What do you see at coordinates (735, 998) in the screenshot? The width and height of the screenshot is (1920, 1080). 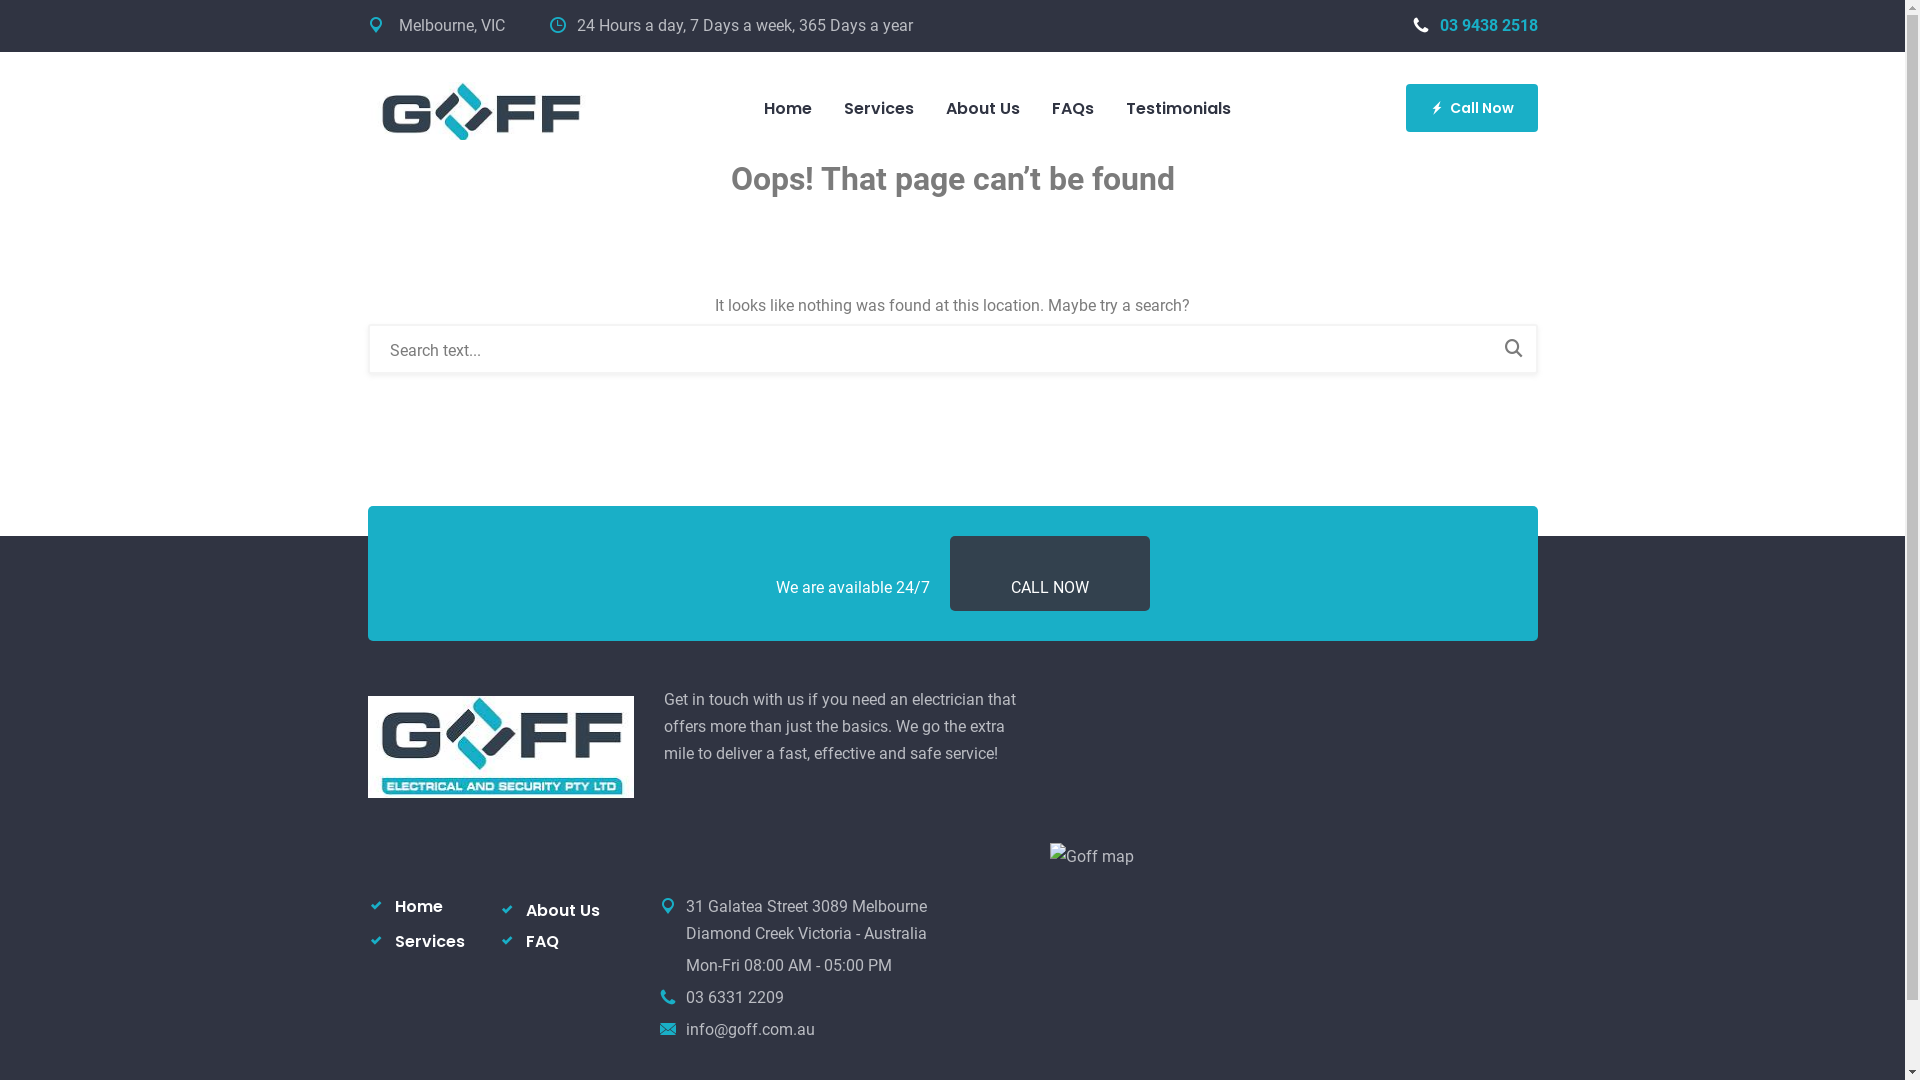 I see `03 6331 2209` at bounding box center [735, 998].